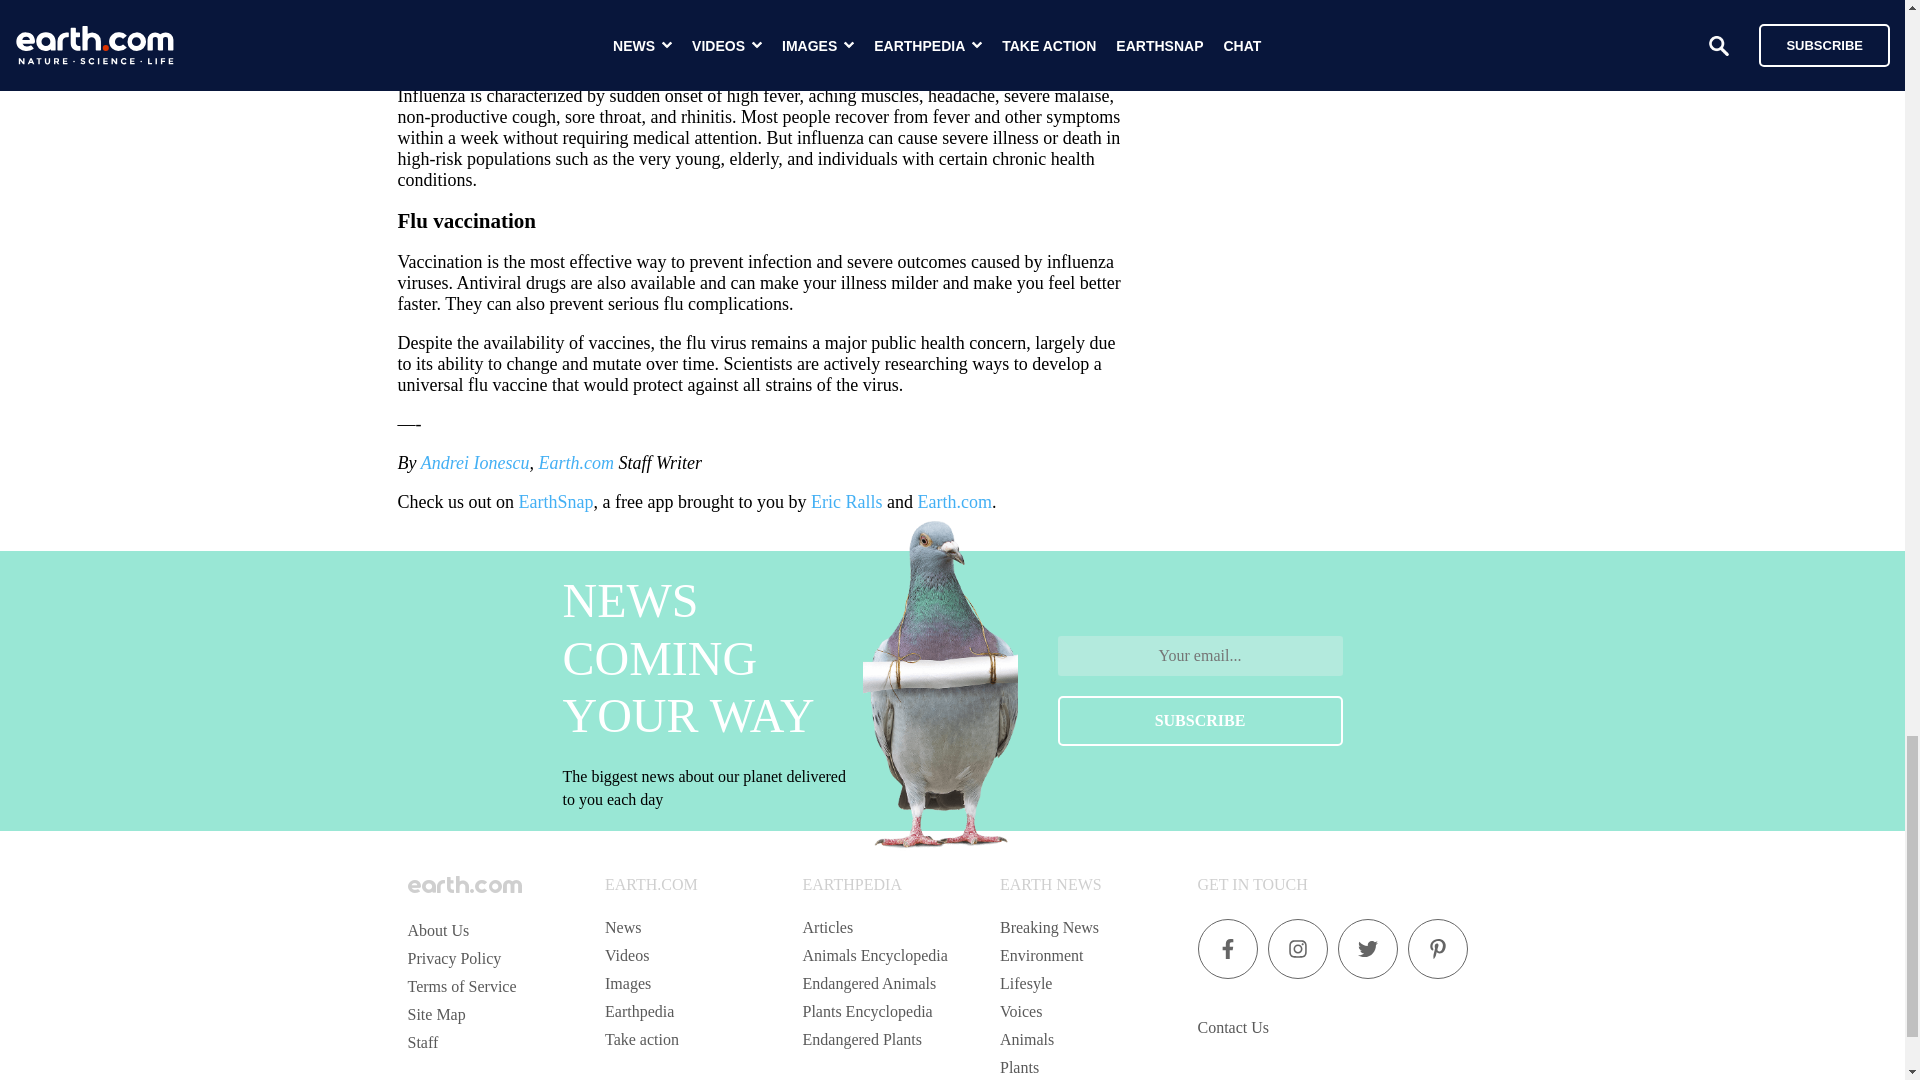 This screenshot has width=1920, height=1080. Describe the element at coordinates (576, 462) in the screenshot. I see `Earth.com` at that location.